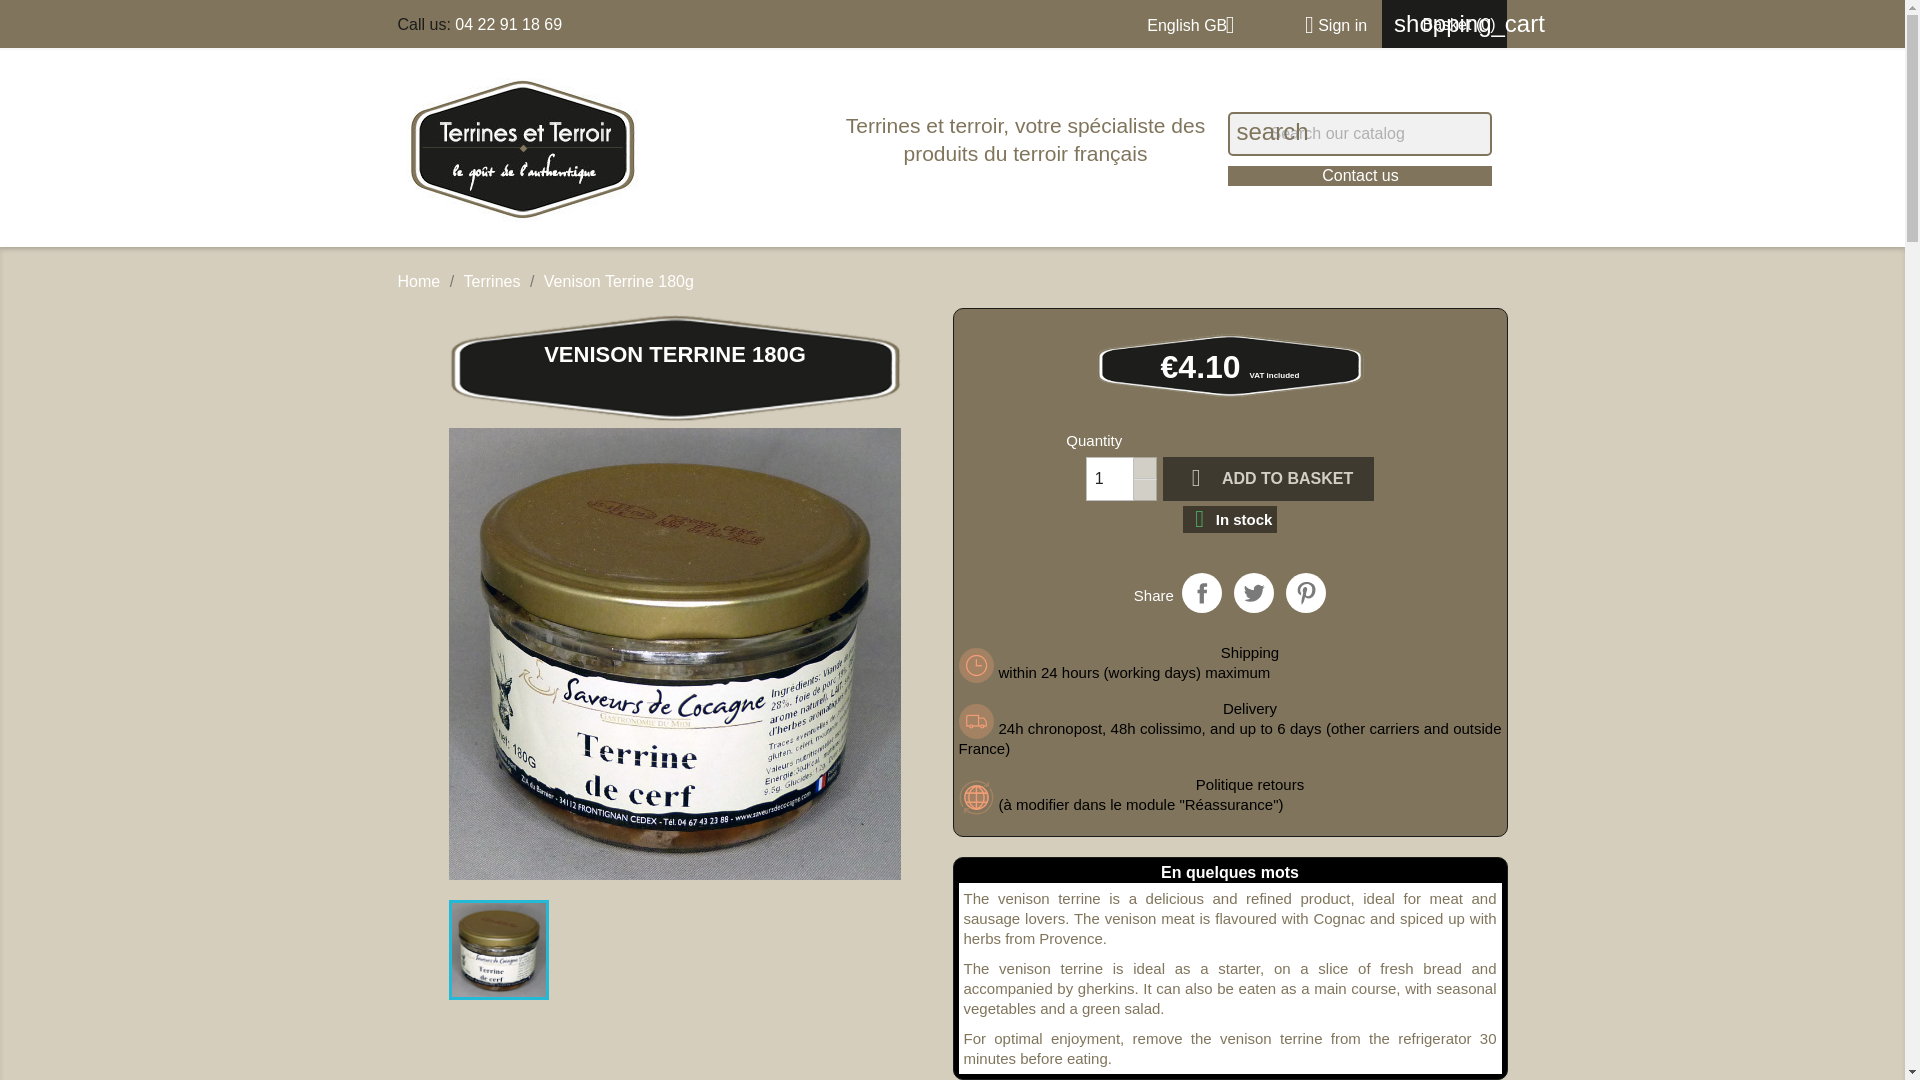  I want to click on Tweet, so click(1254, 593).